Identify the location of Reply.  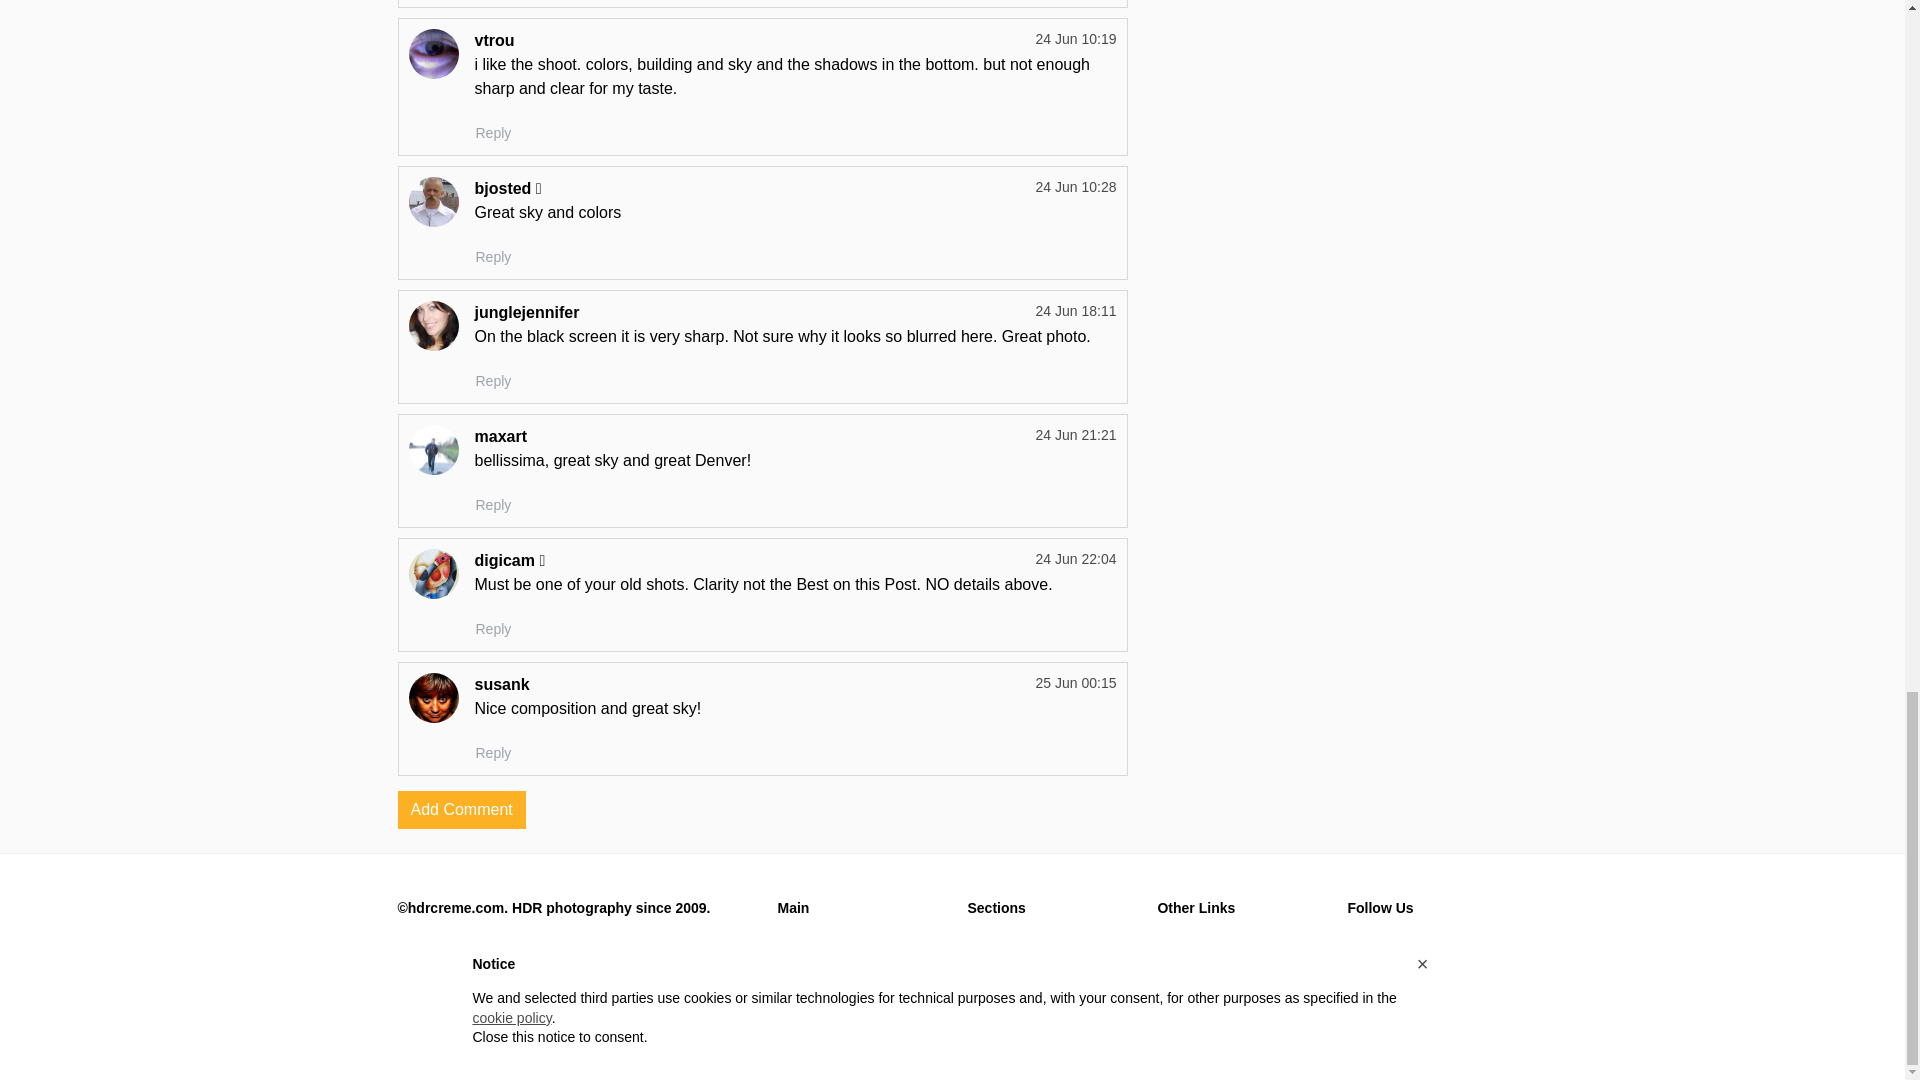
(493, 133).